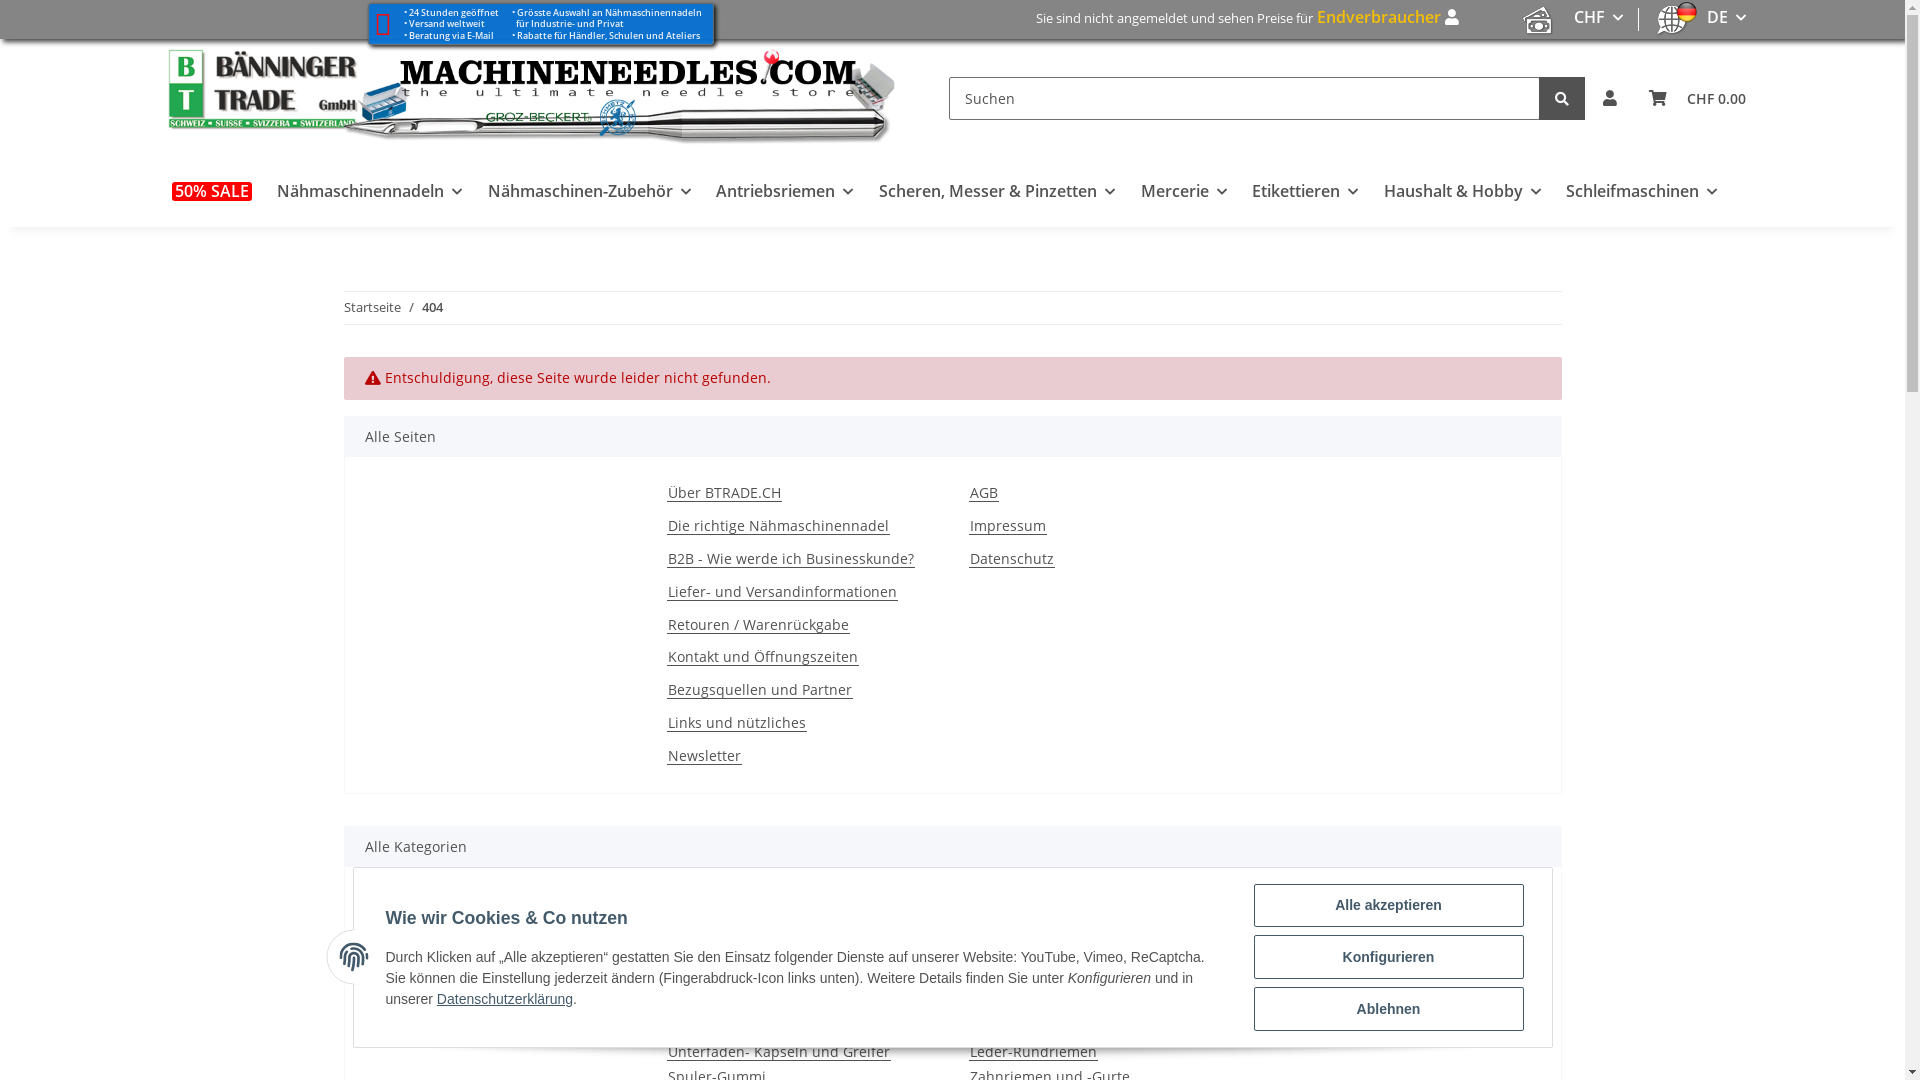 This screenshot has width=1920, height=1080. I want to click on Schleifmaschinen, so click(1642, 192).